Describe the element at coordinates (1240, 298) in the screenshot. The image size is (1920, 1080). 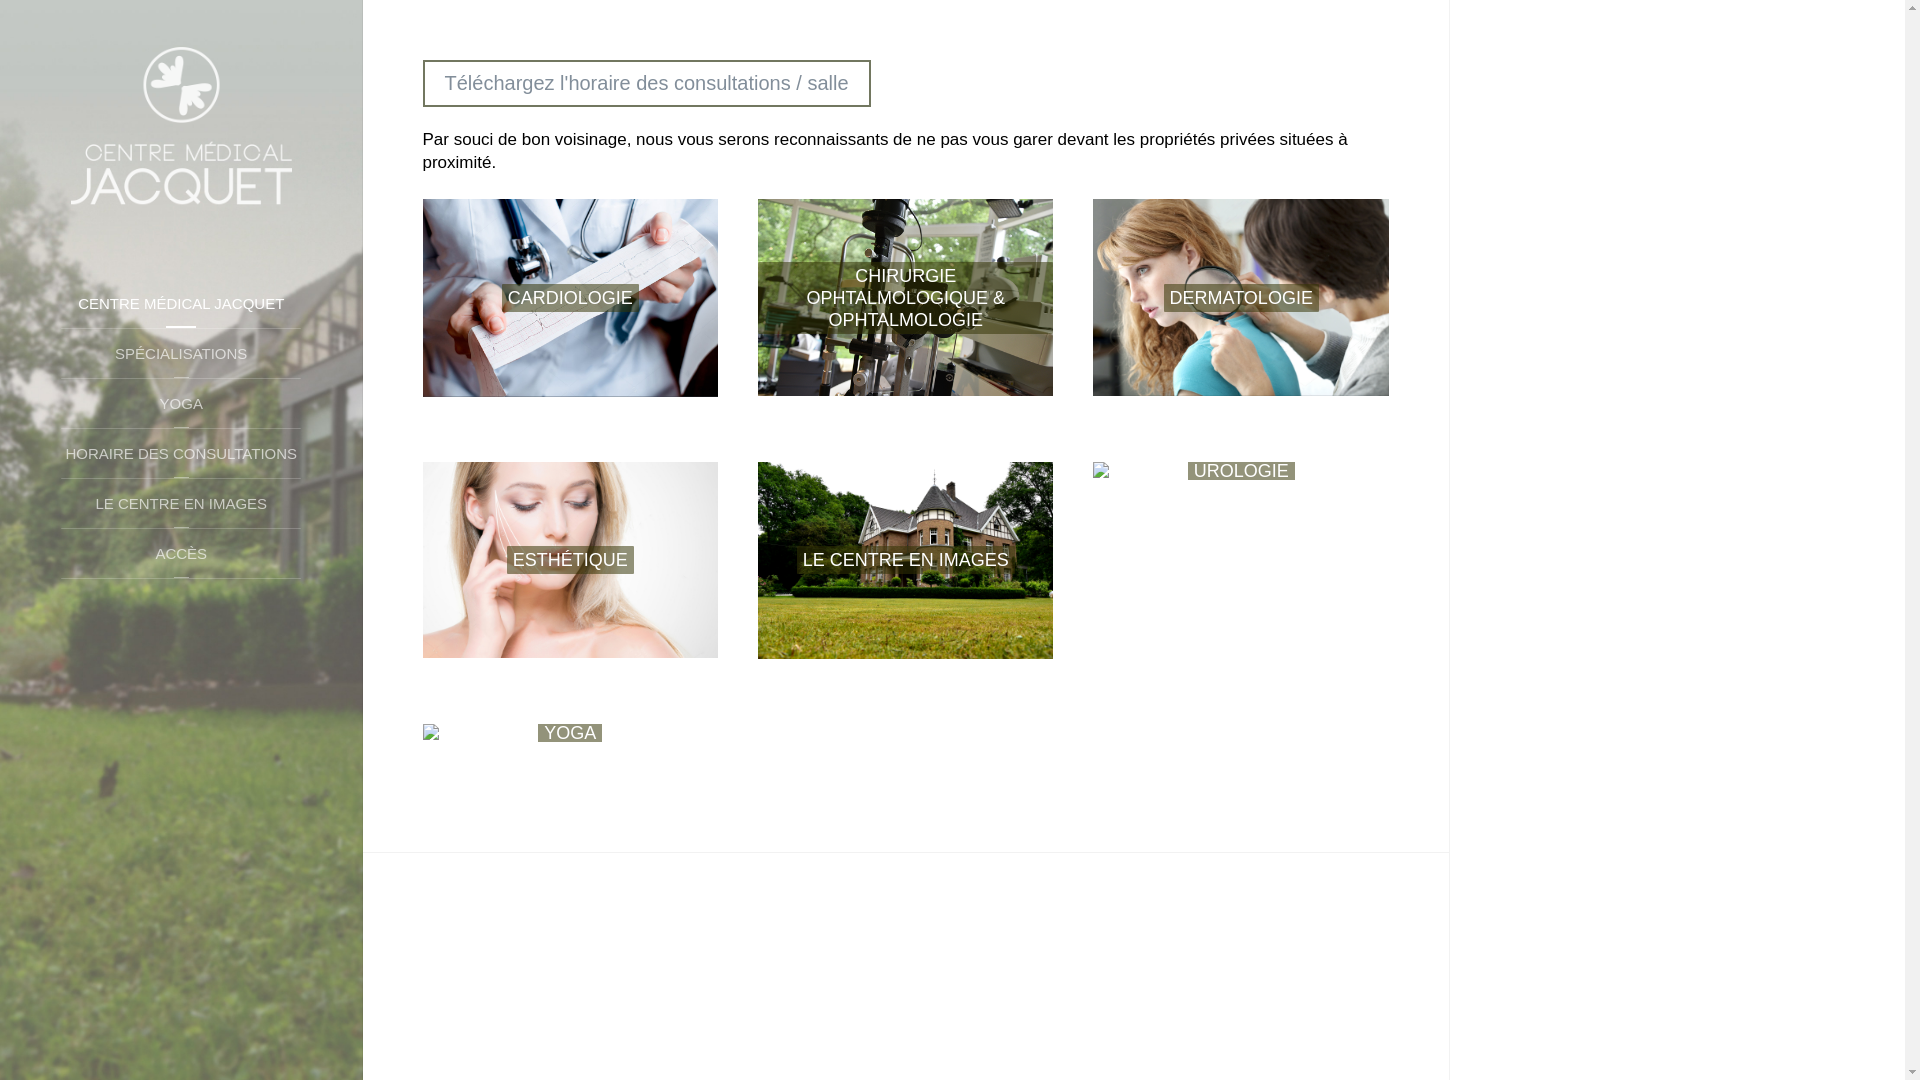
I see `DERMATOLOGIE` at that location.